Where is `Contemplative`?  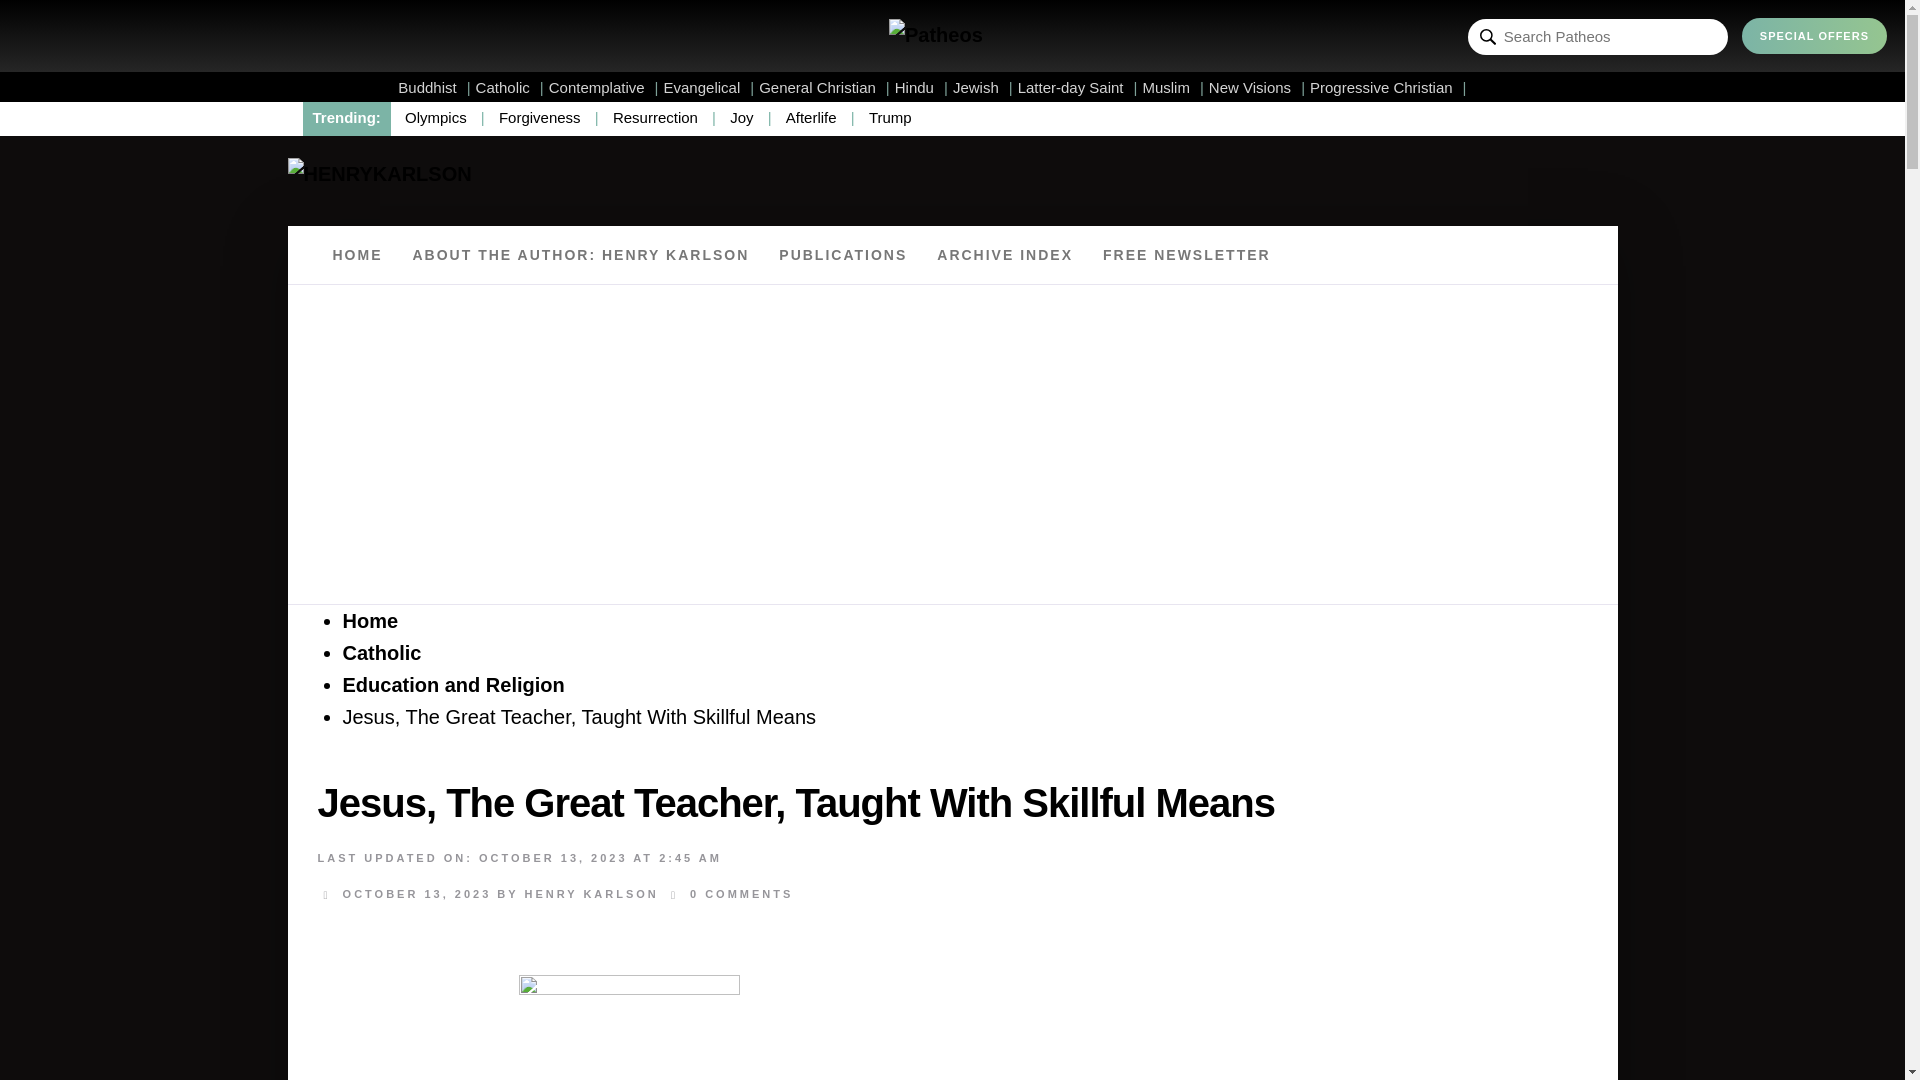 Contemplative is located at coordinates (604, 87).